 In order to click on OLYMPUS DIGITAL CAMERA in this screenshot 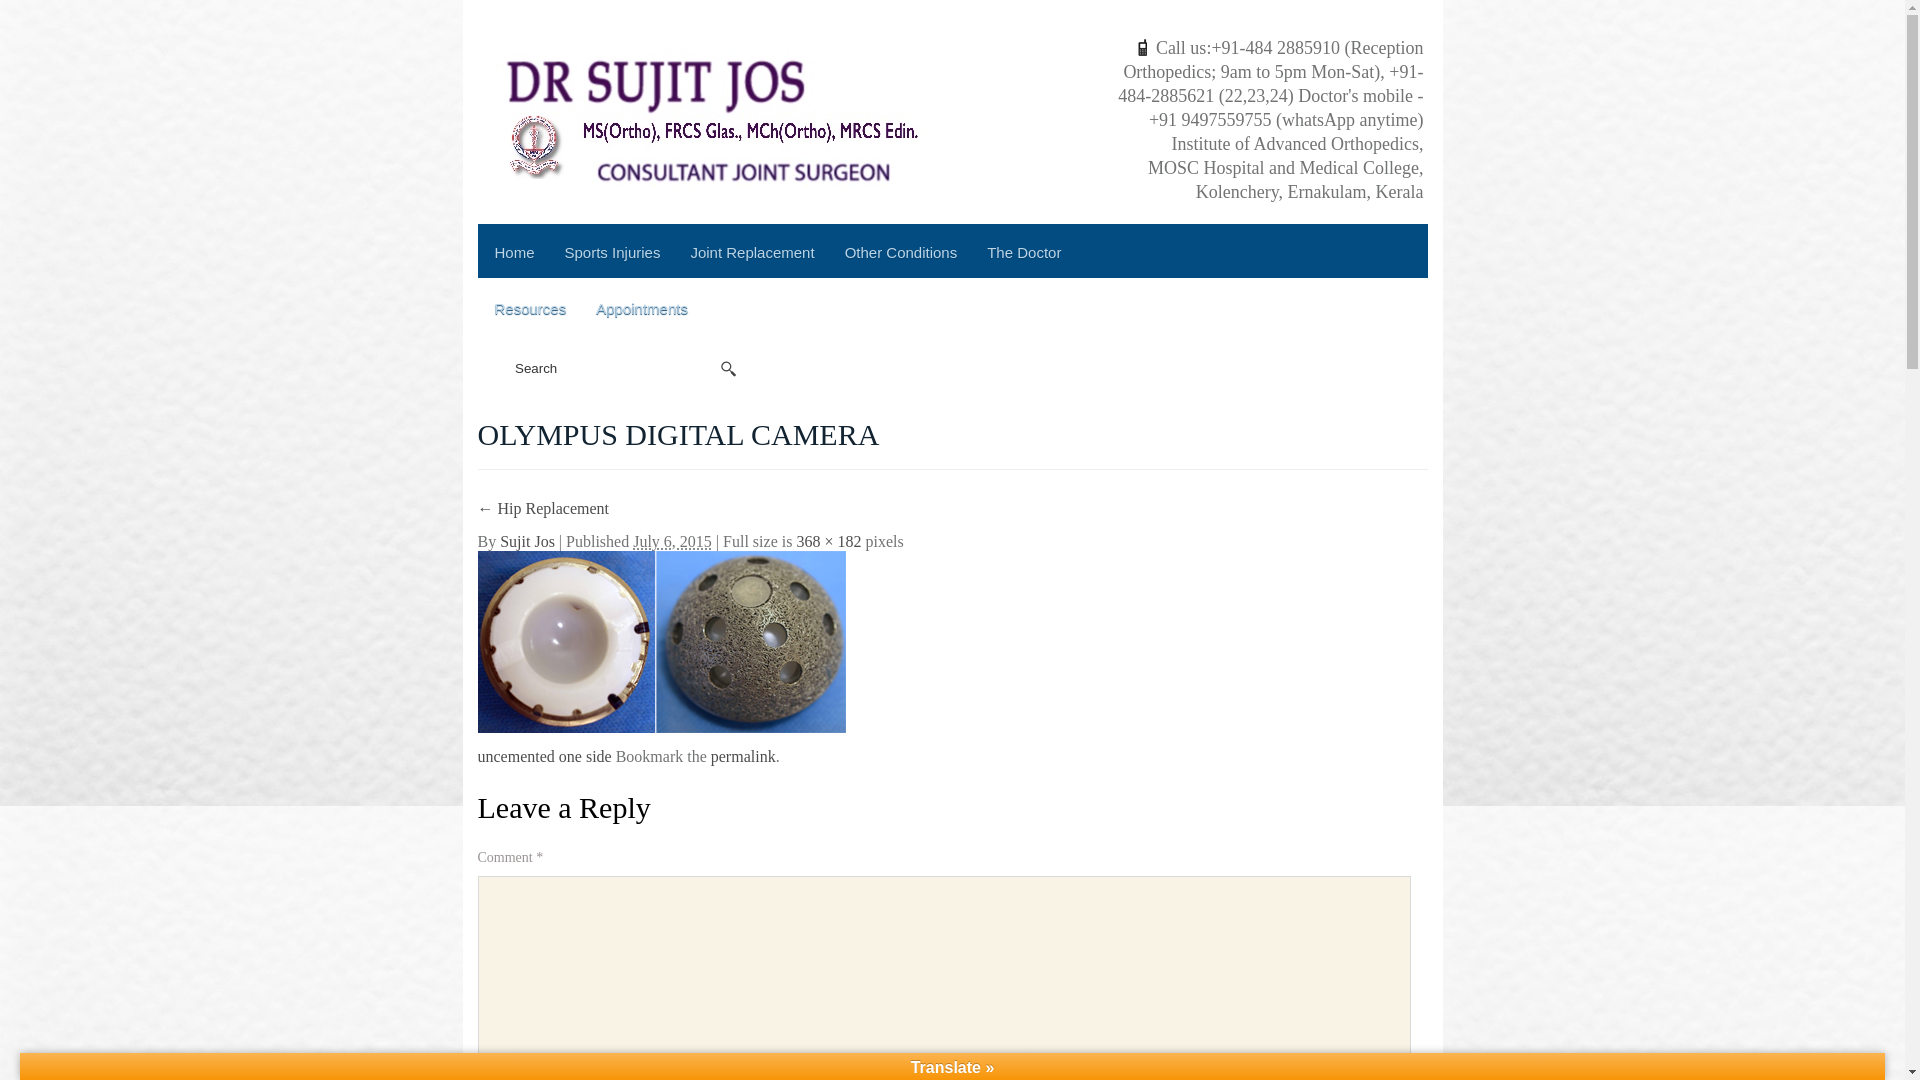, I will do `click(662, 640)`.